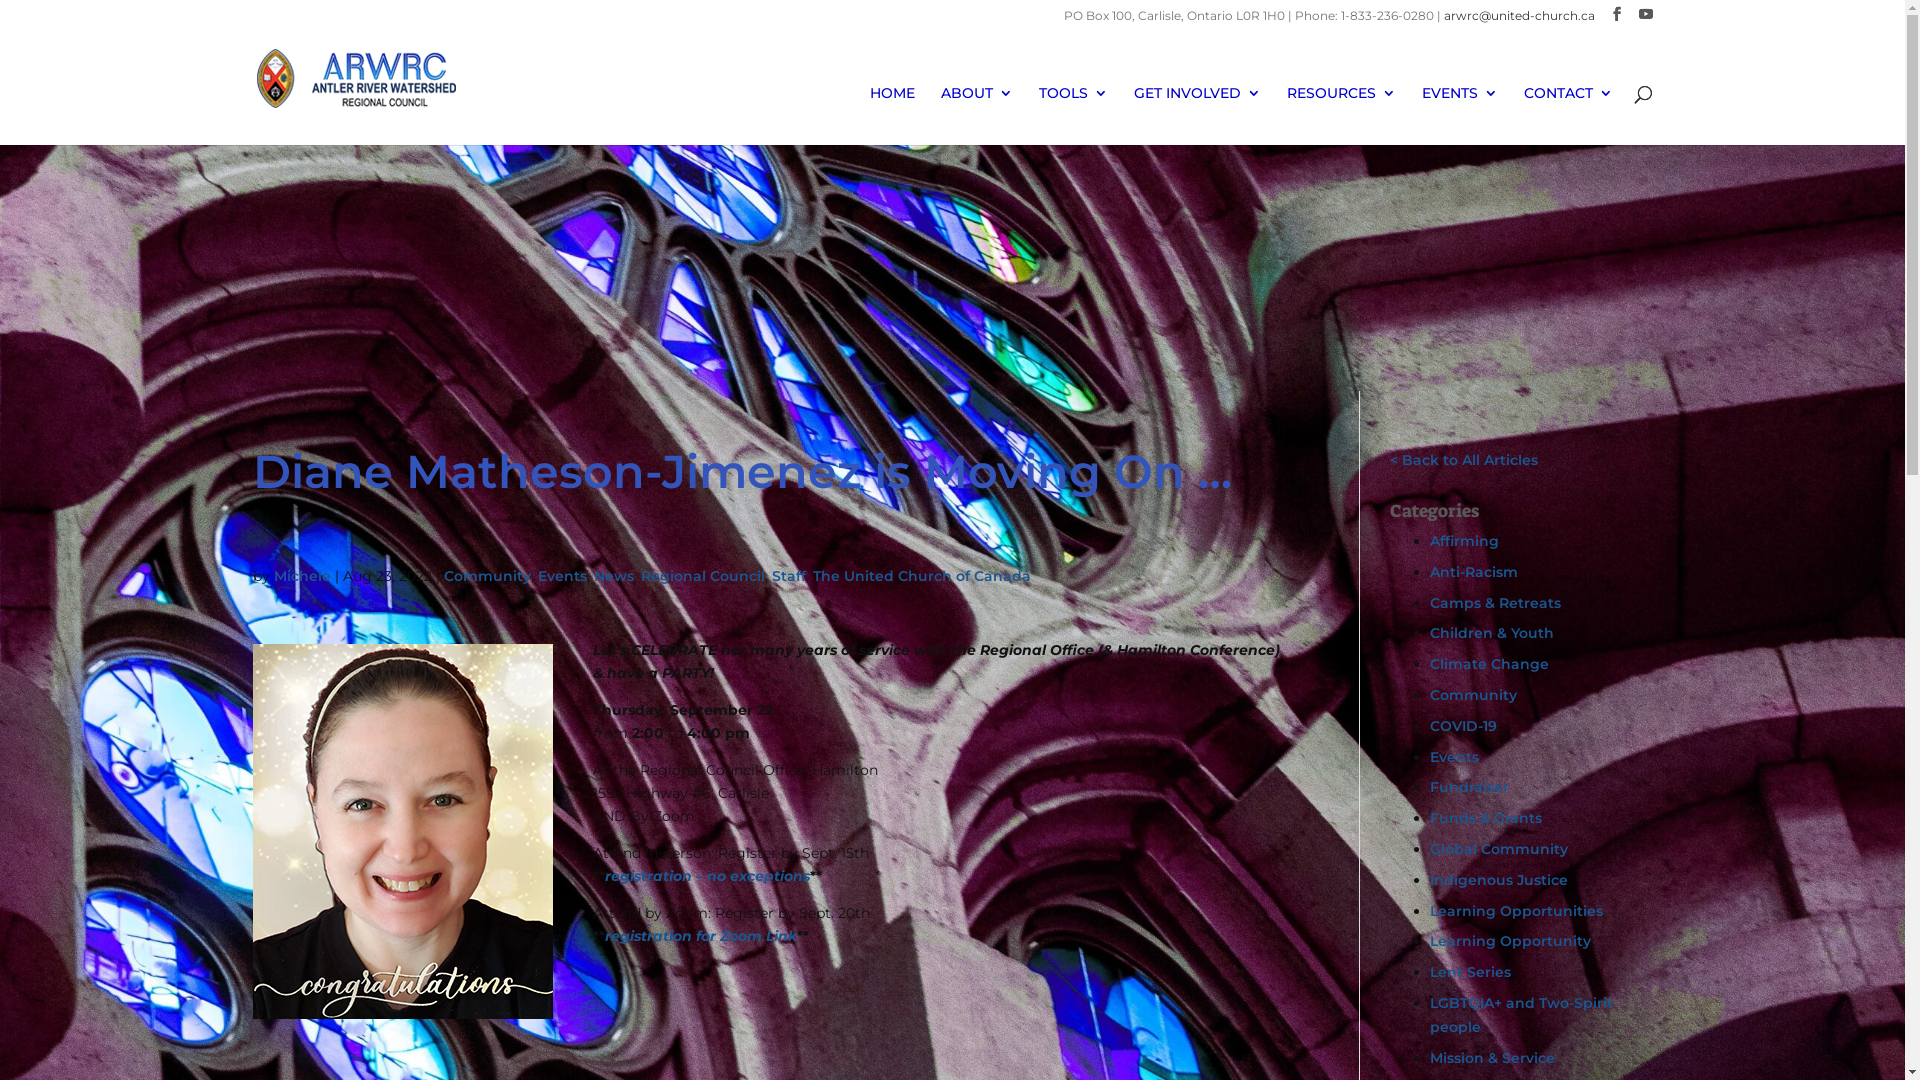  Describe the element at coordinates (1499, 880) in the screenshot. I see `Indigenous Justice` at that location.